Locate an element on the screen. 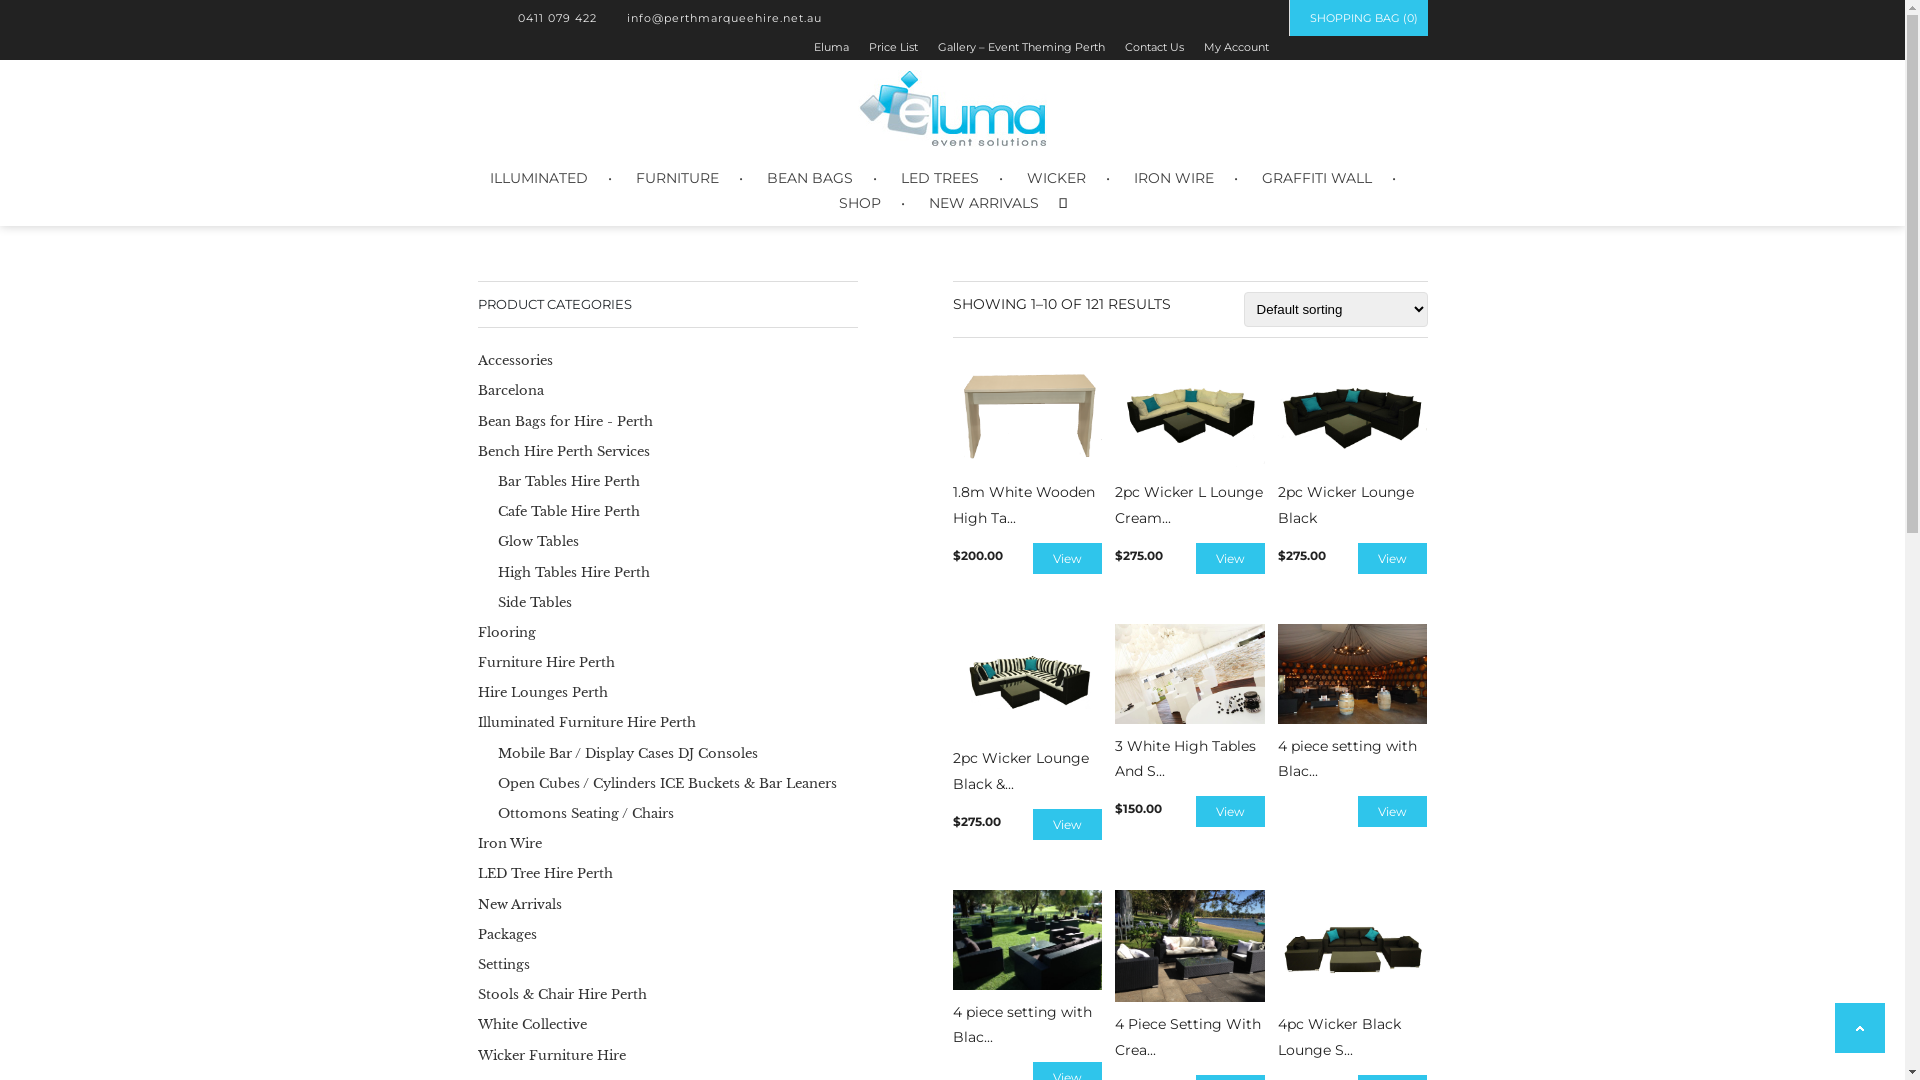 This screenshot has height=1080, width=1920. View is located at coordinates (1230, 812).